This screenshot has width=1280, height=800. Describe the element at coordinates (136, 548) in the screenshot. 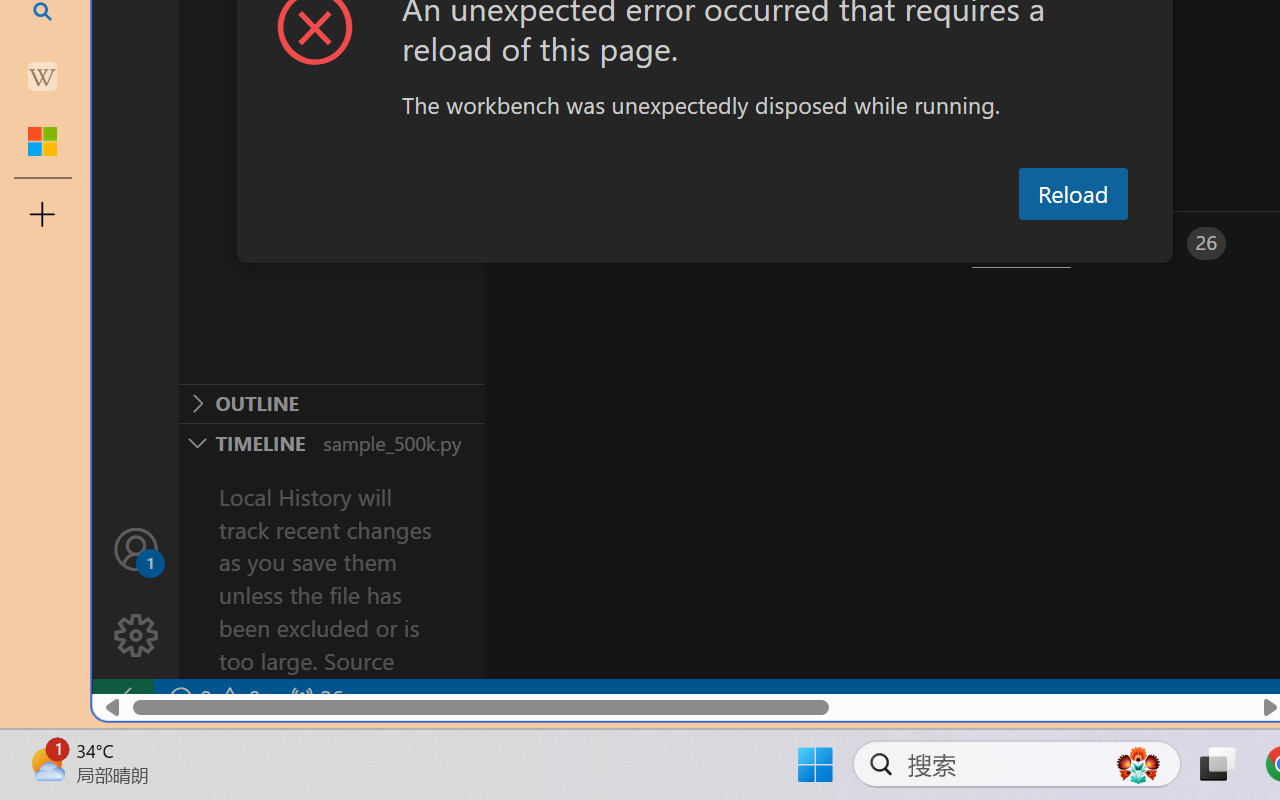

I see `Accounts - Sign in requested` at that location.